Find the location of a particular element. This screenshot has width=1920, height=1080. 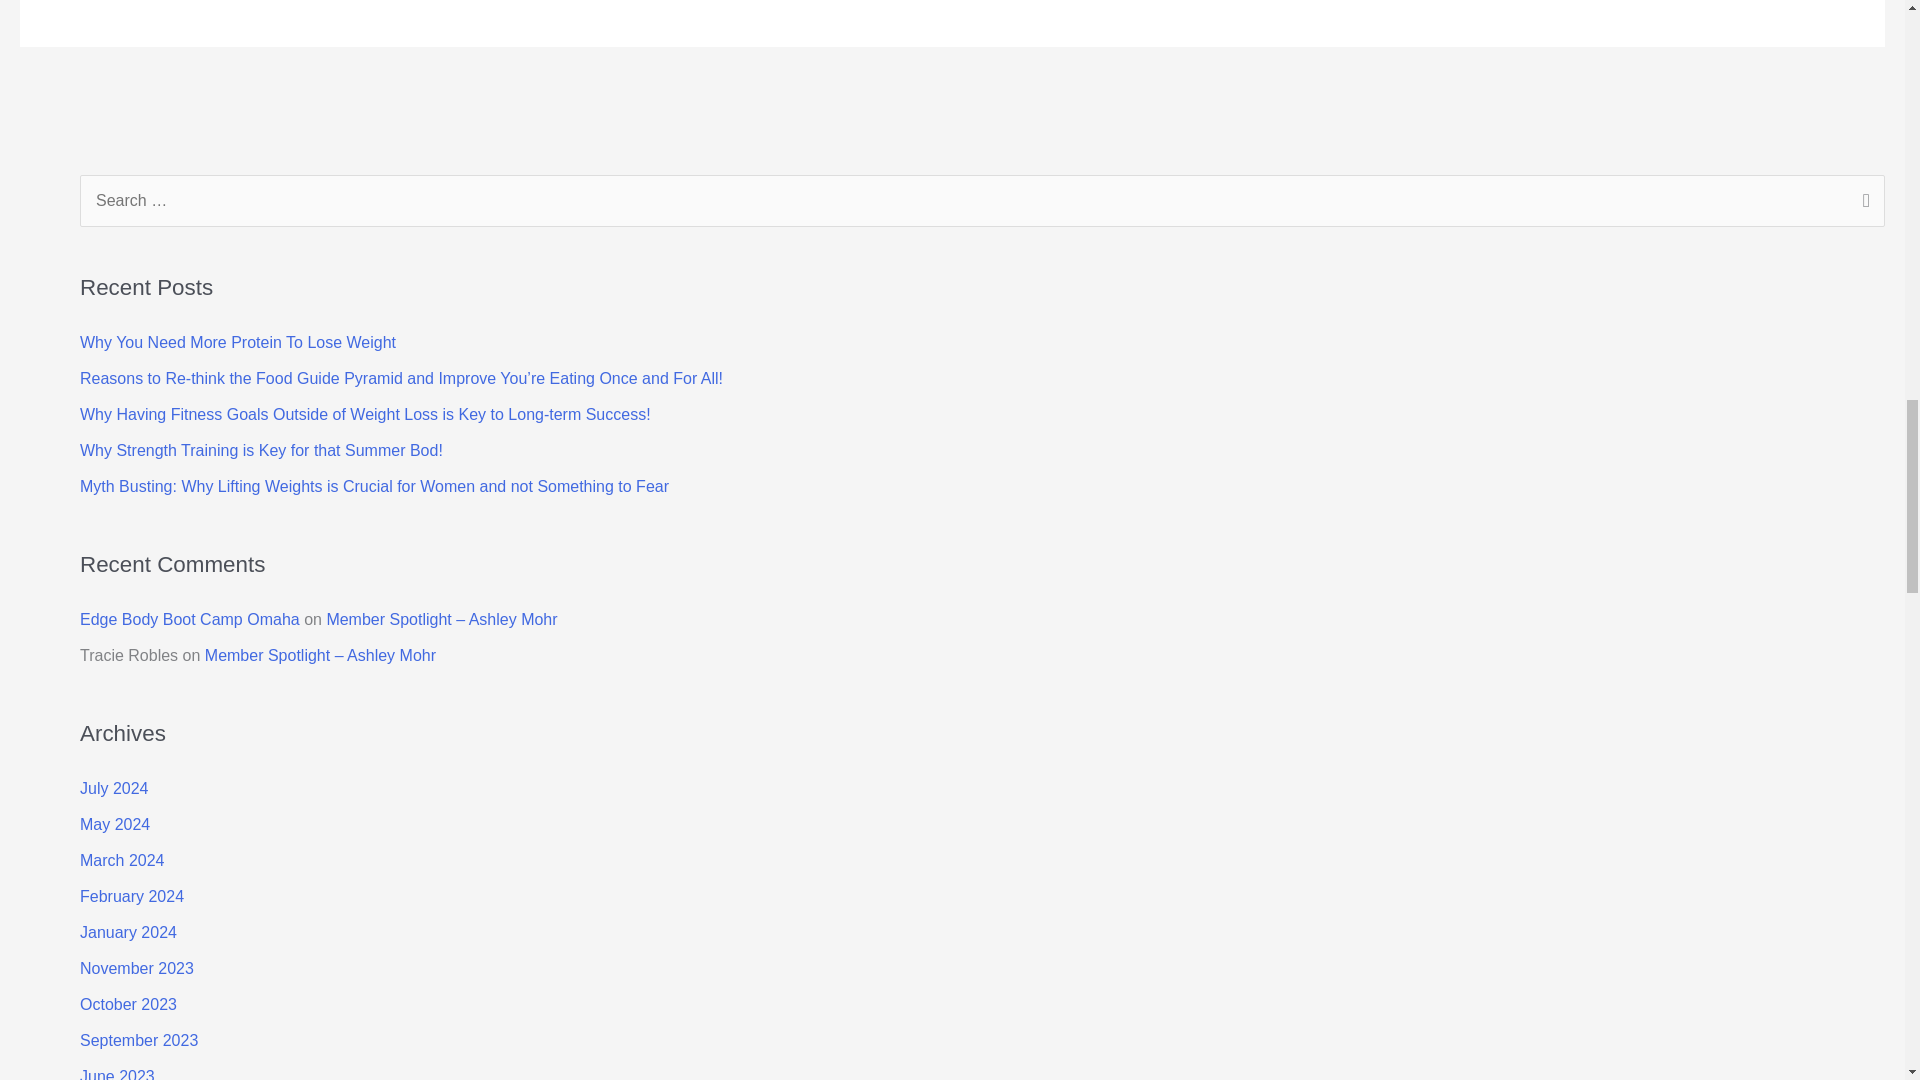

October 2023 is located at coordinates (128, 1004).